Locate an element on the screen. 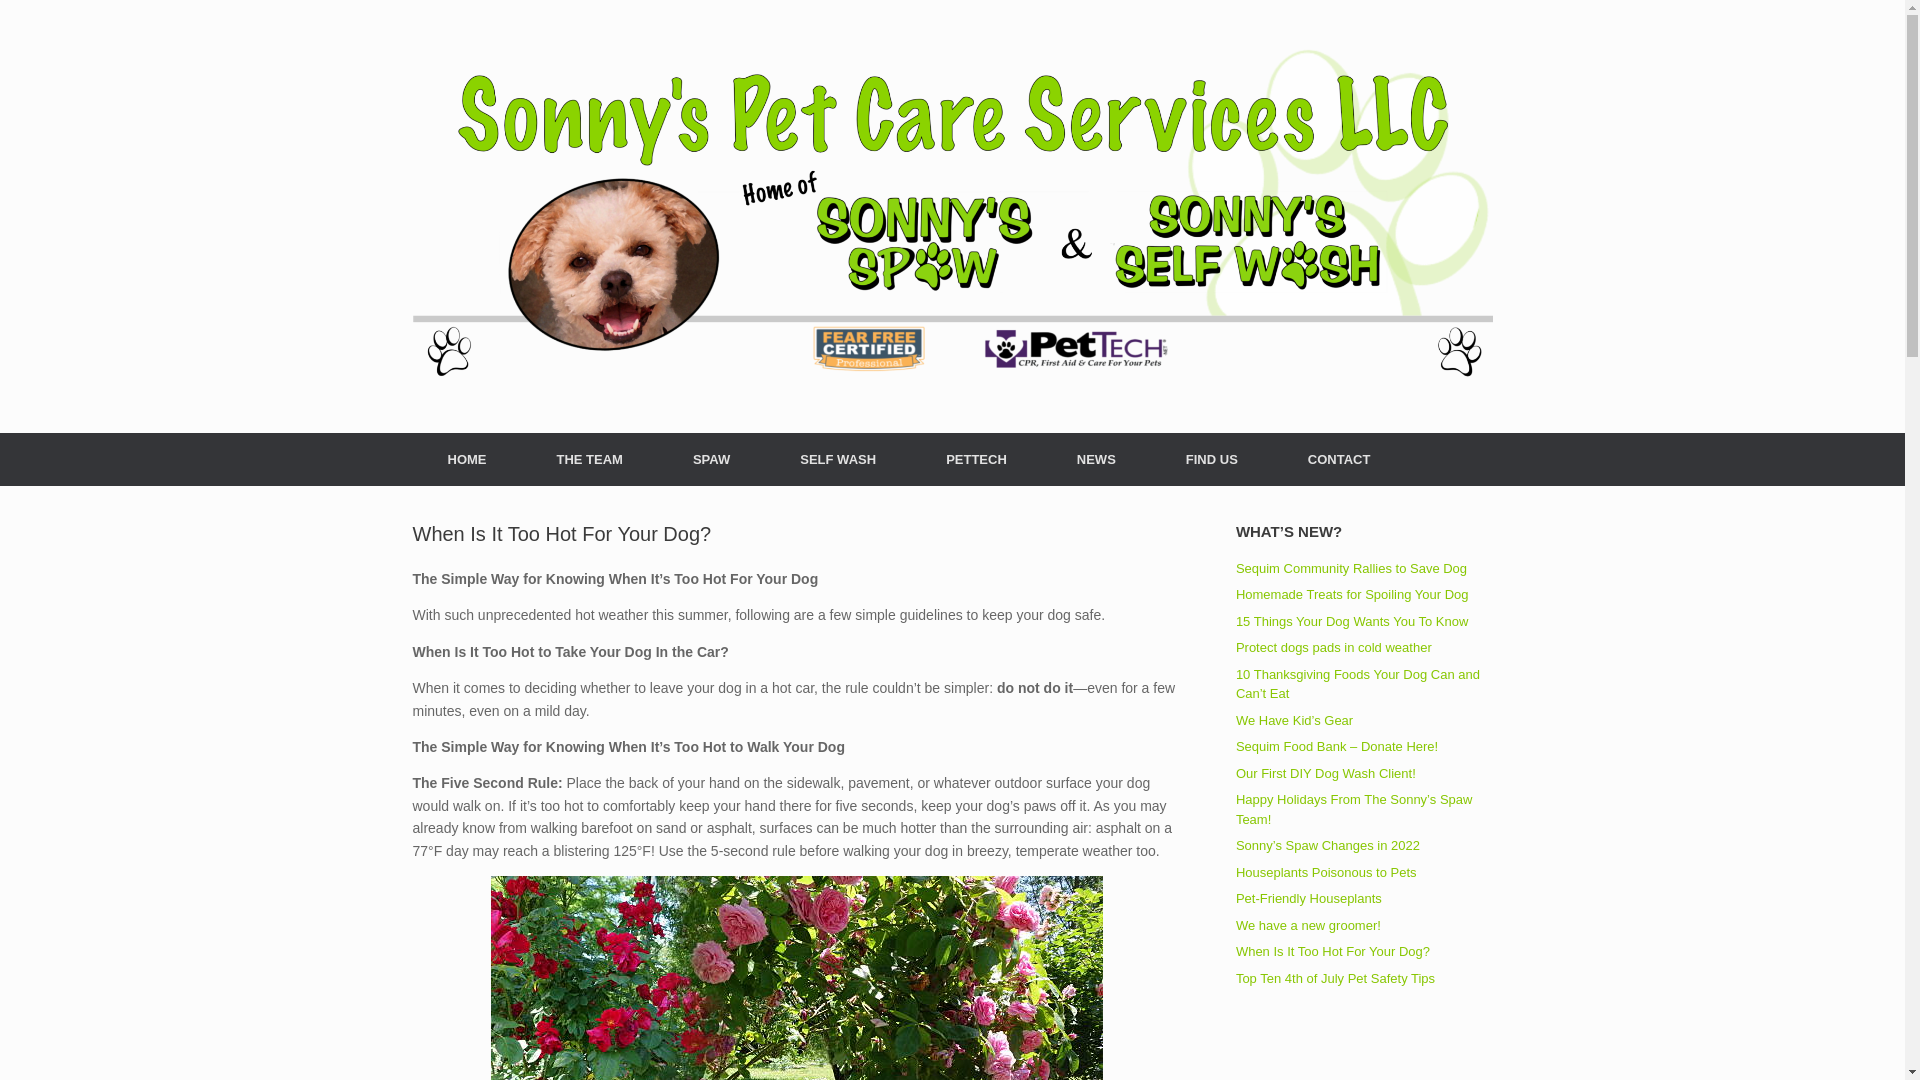  SELF WASH is located at coordinates (837, 460).